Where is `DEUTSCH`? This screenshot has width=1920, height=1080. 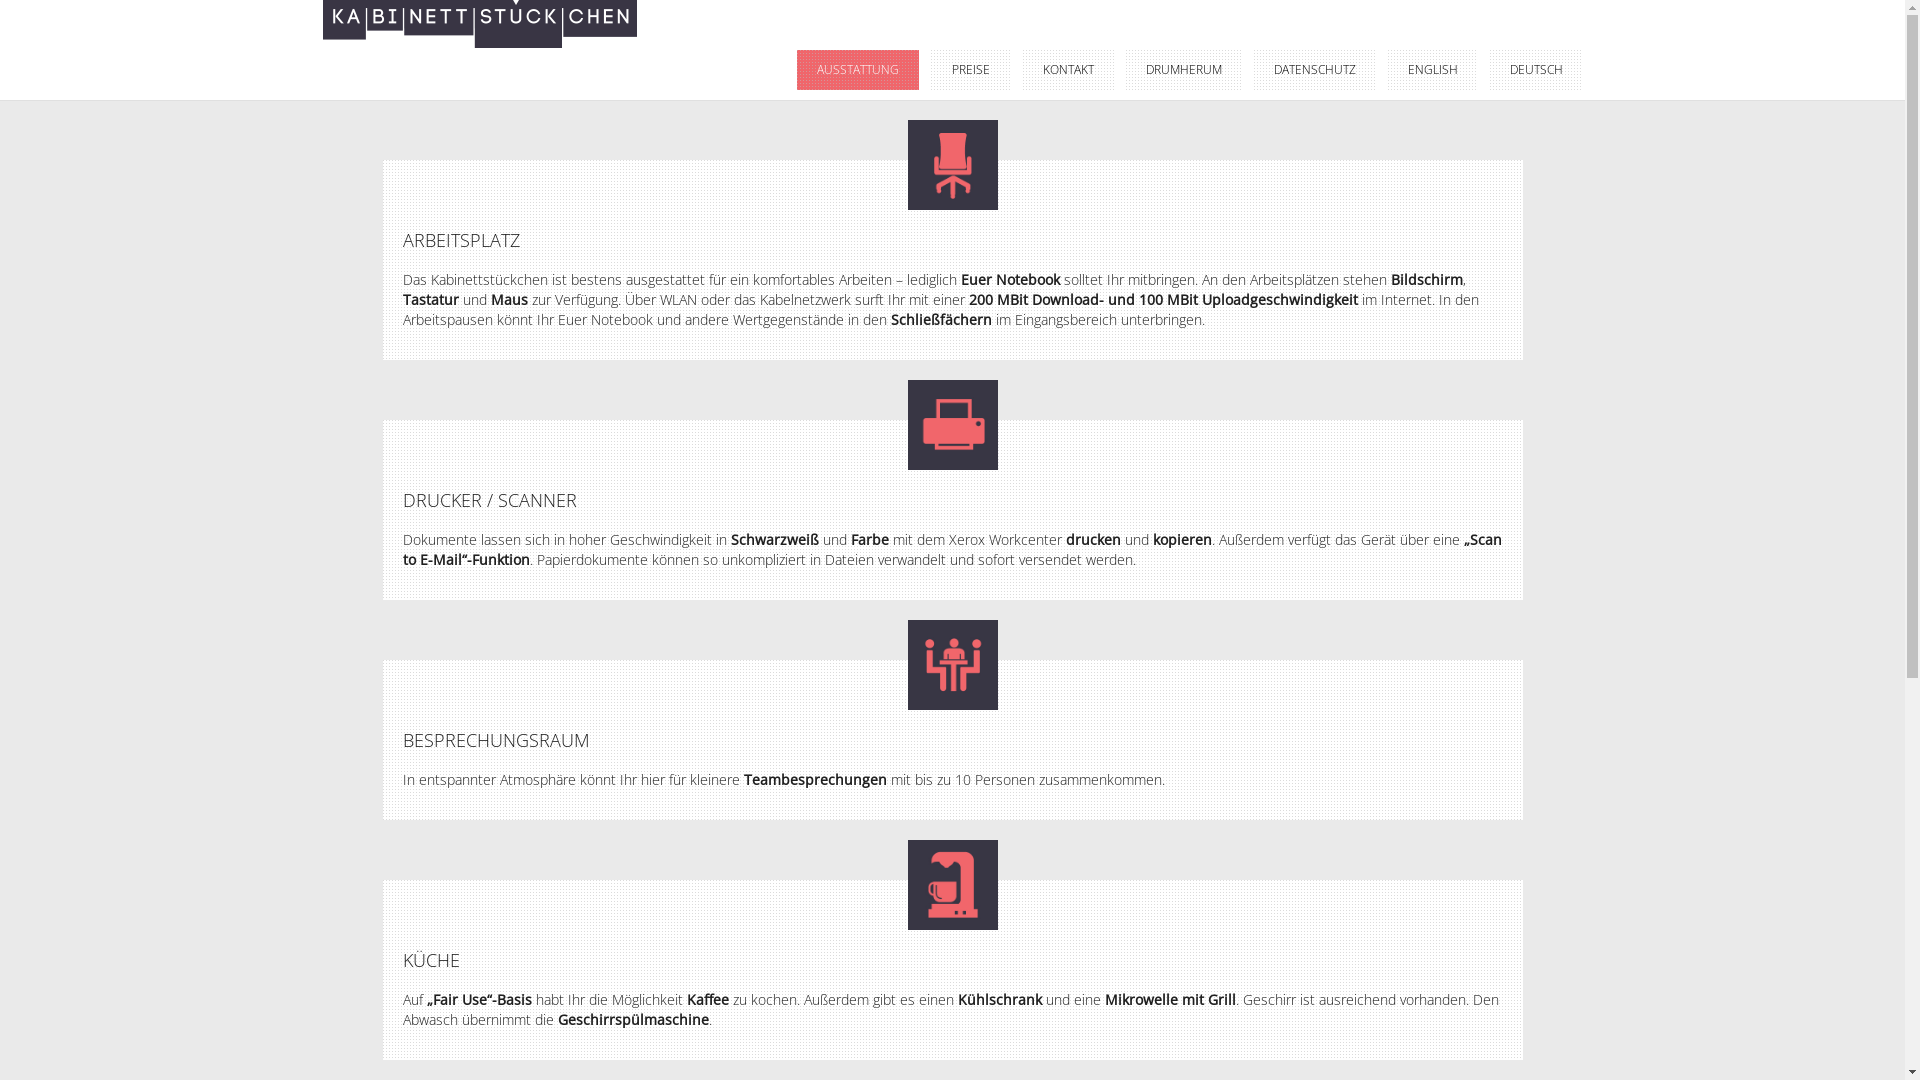
DEUTSCH is located at coordinates (1536, 70).